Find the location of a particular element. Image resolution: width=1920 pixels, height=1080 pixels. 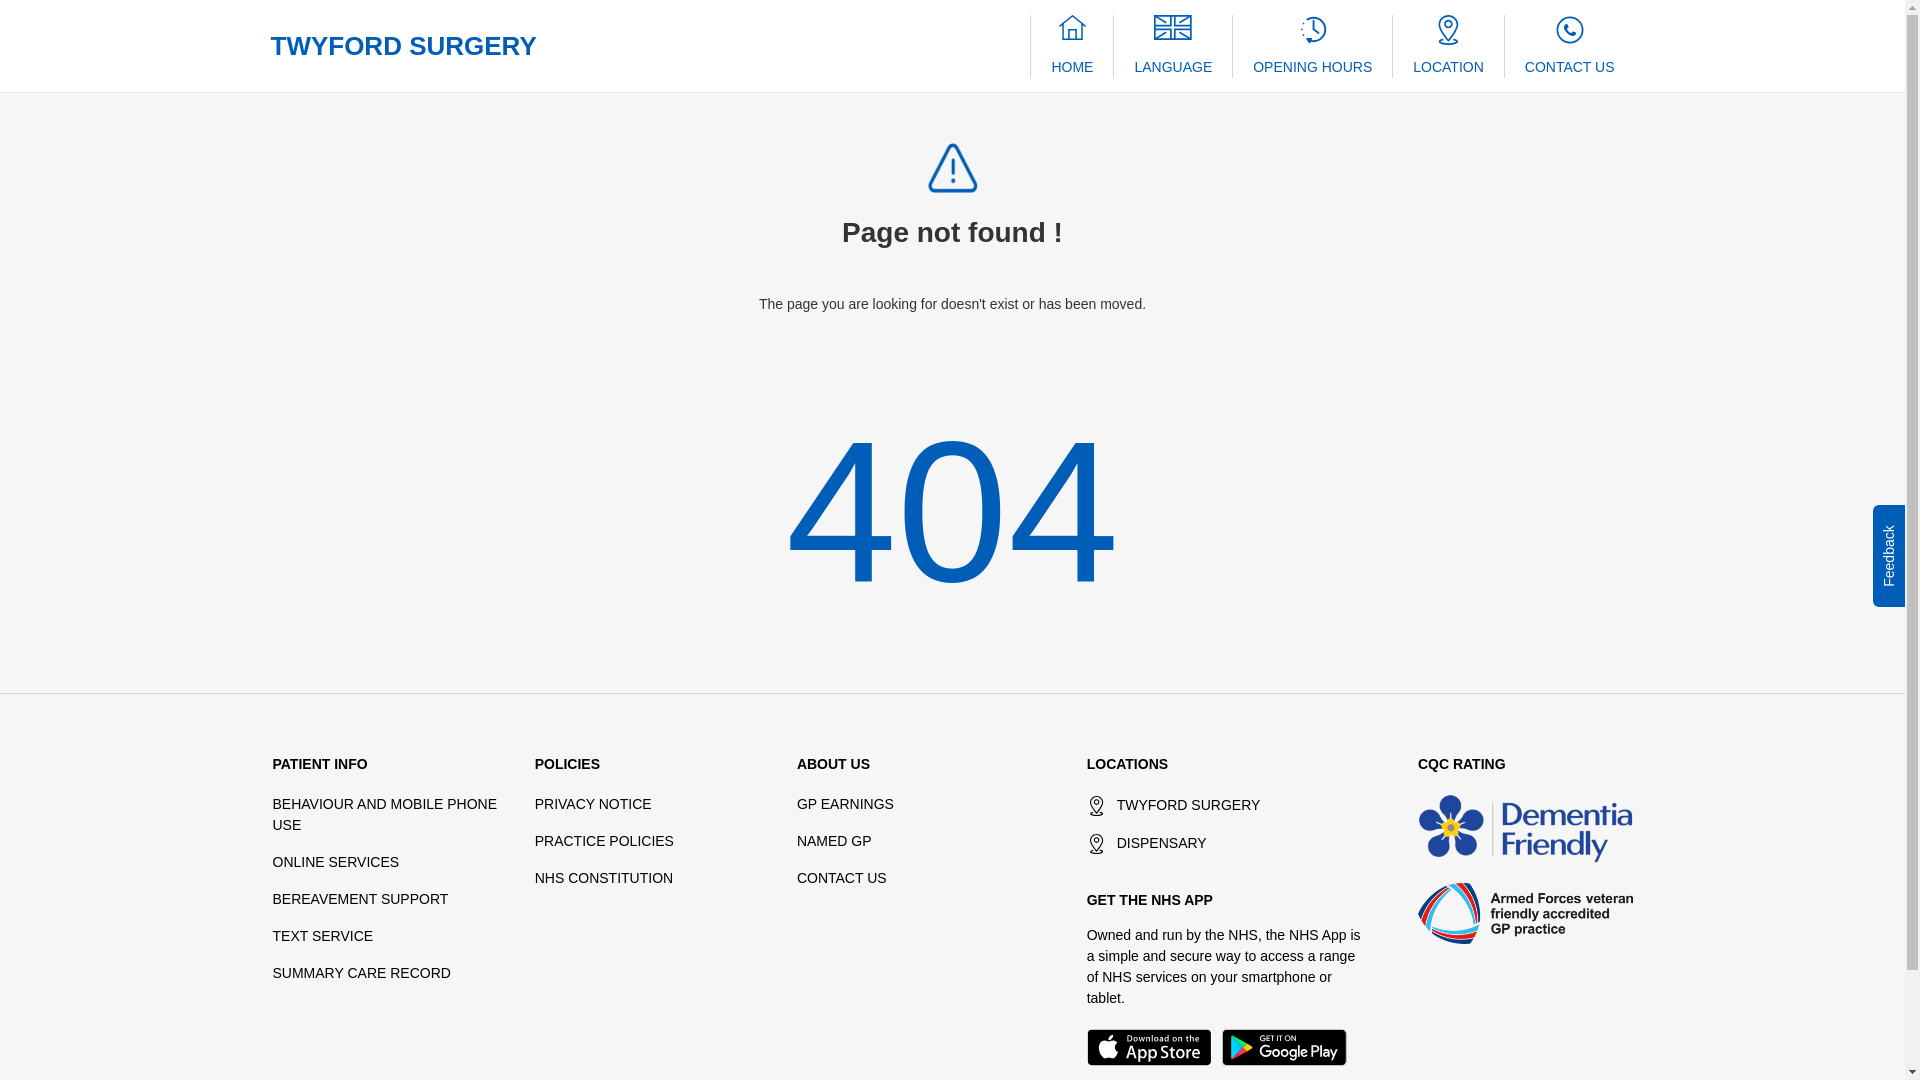

TWYFORD SURGERY is located at coordinates (1228, 804).